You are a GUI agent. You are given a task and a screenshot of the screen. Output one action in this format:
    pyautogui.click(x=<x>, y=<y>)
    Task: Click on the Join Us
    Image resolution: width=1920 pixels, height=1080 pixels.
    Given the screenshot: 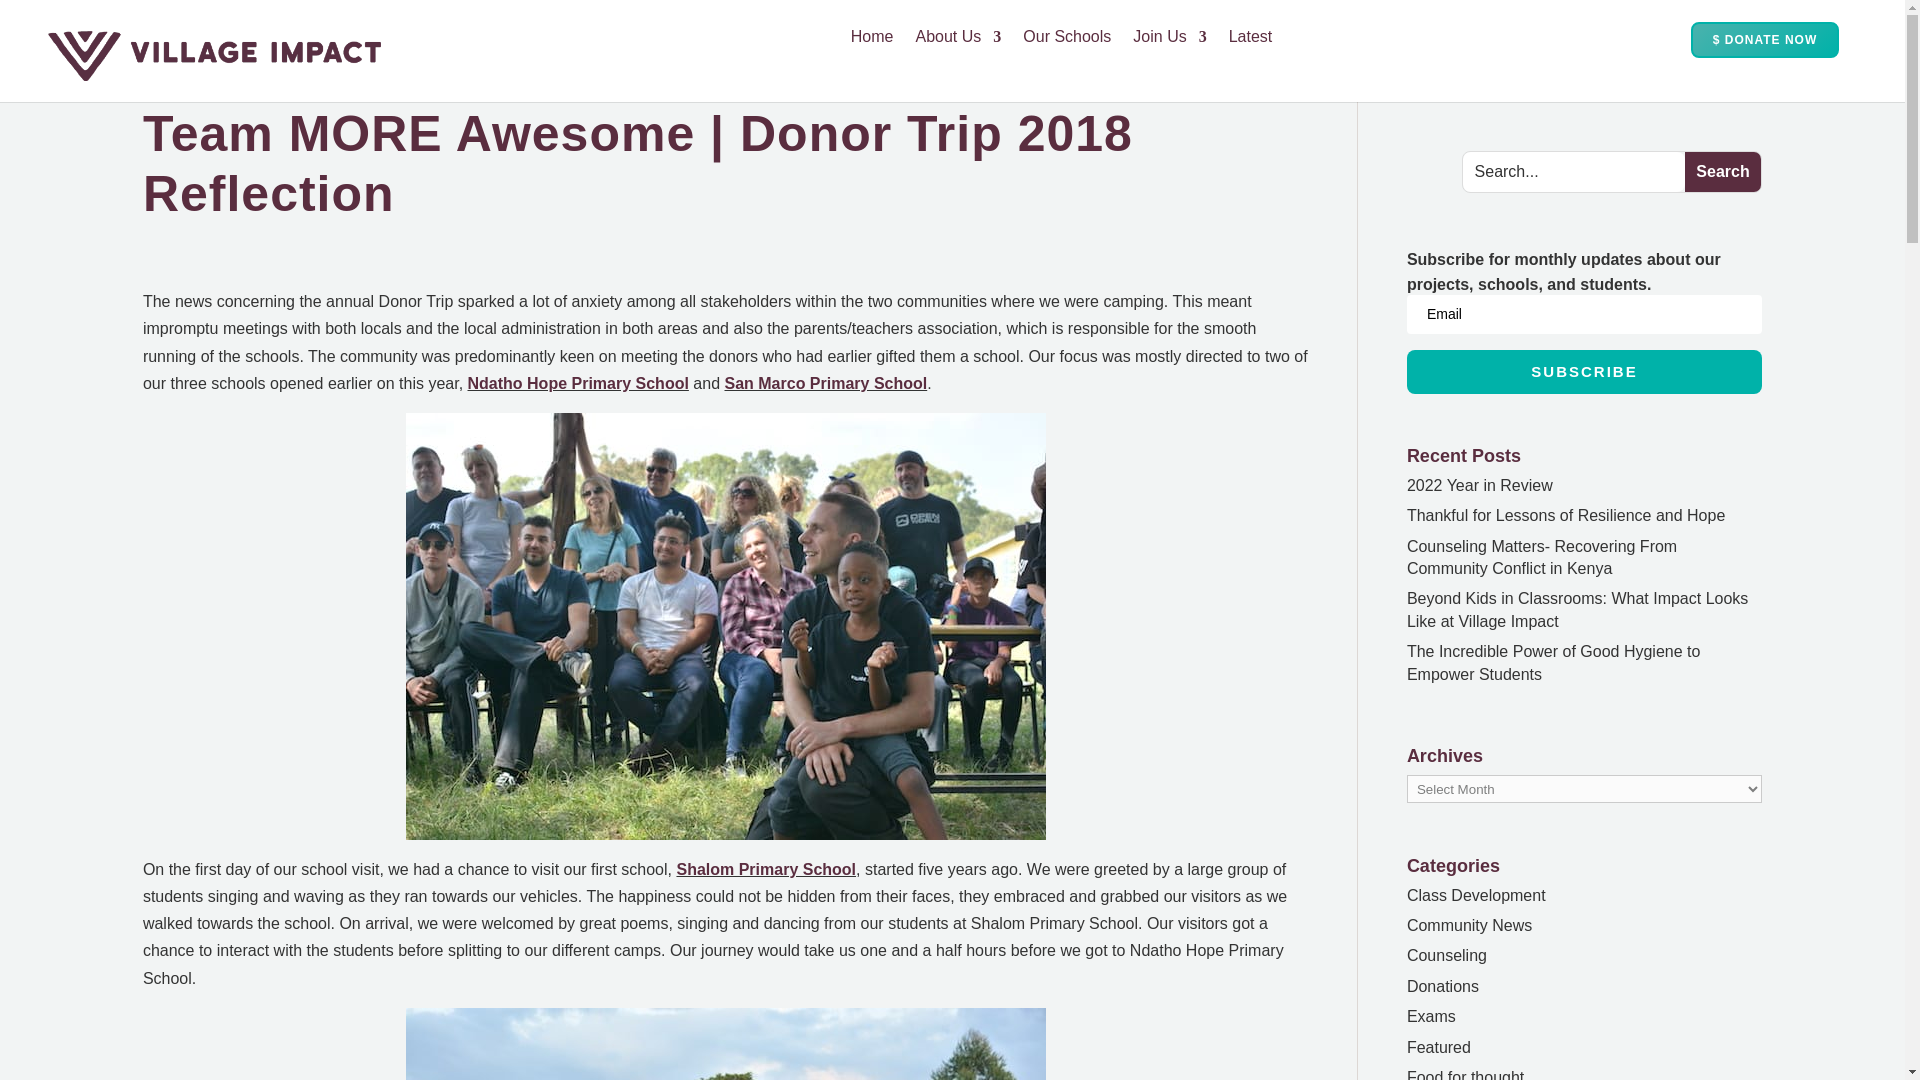 What is the action you would take?
    pyautogui.click(x=1168, y=40)
    